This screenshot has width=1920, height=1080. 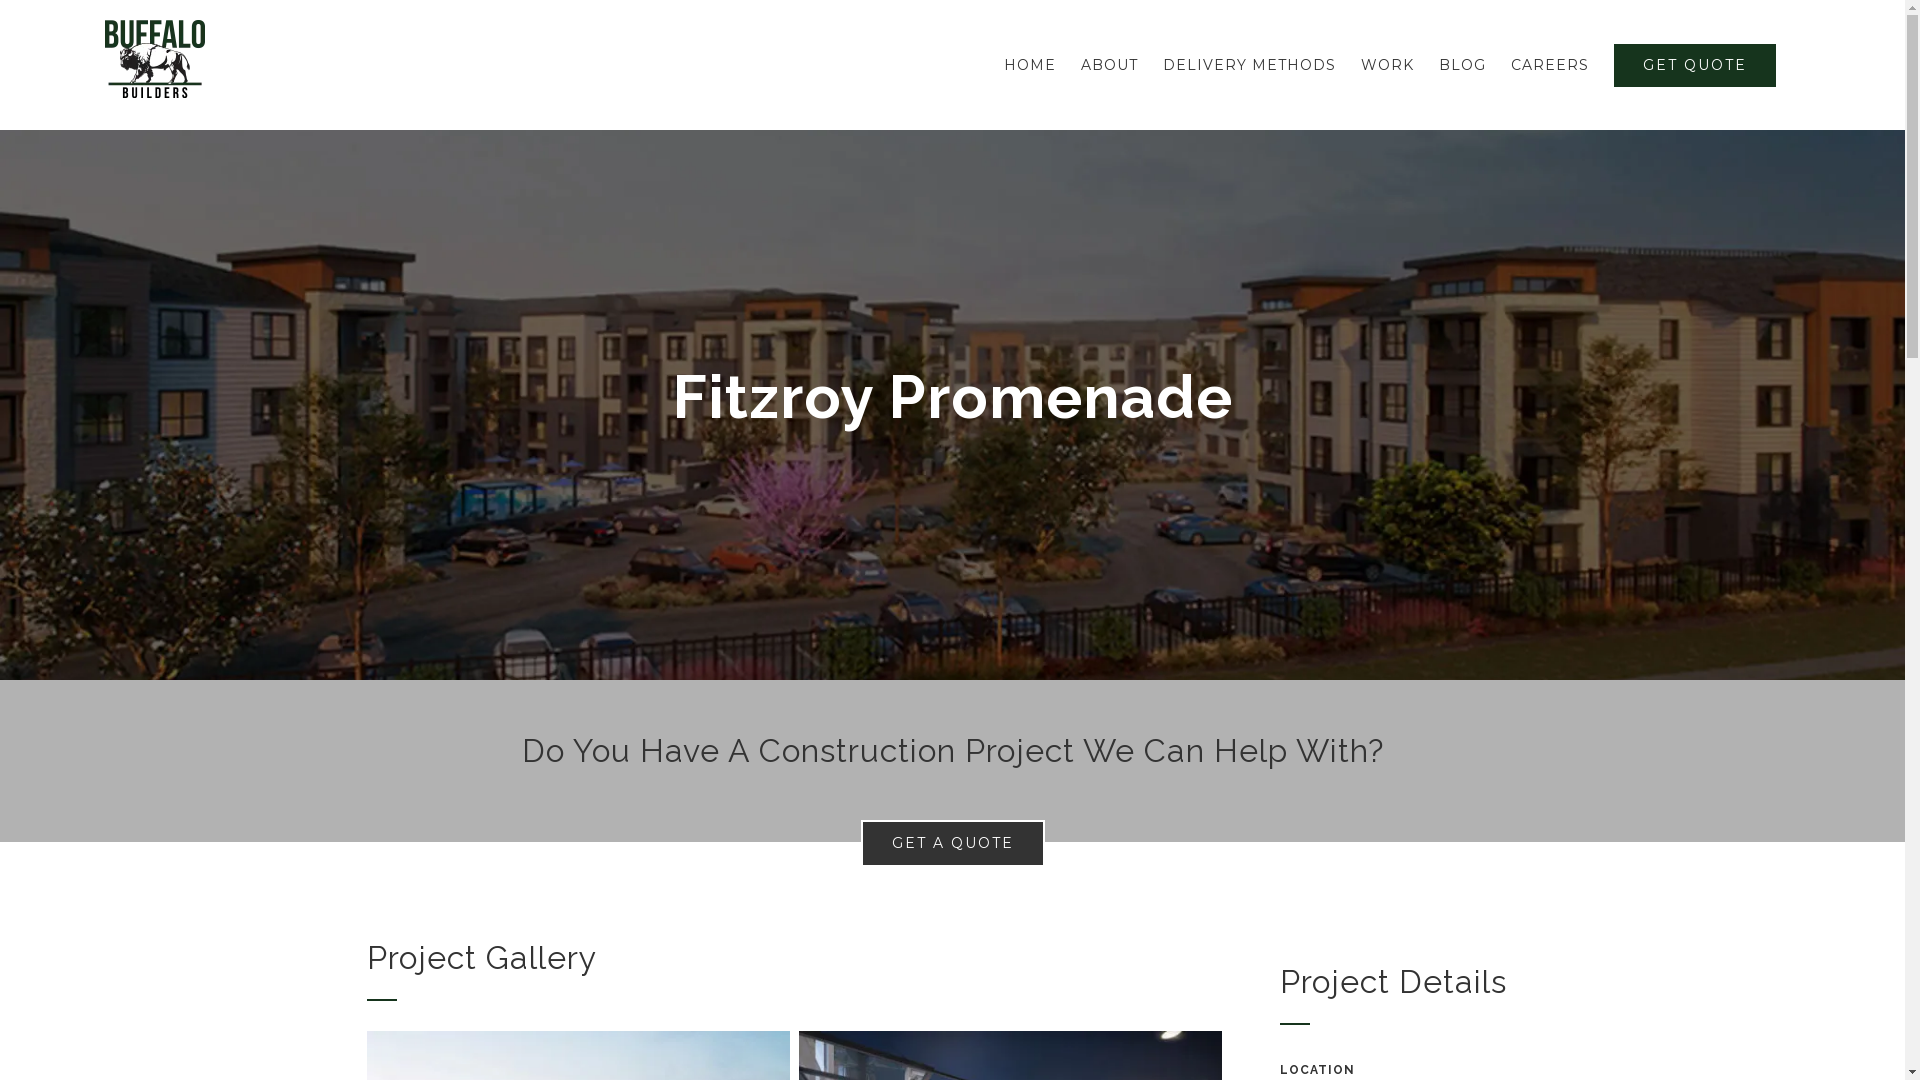 I want to click on CAREERS, so click(x=1550, y=65).